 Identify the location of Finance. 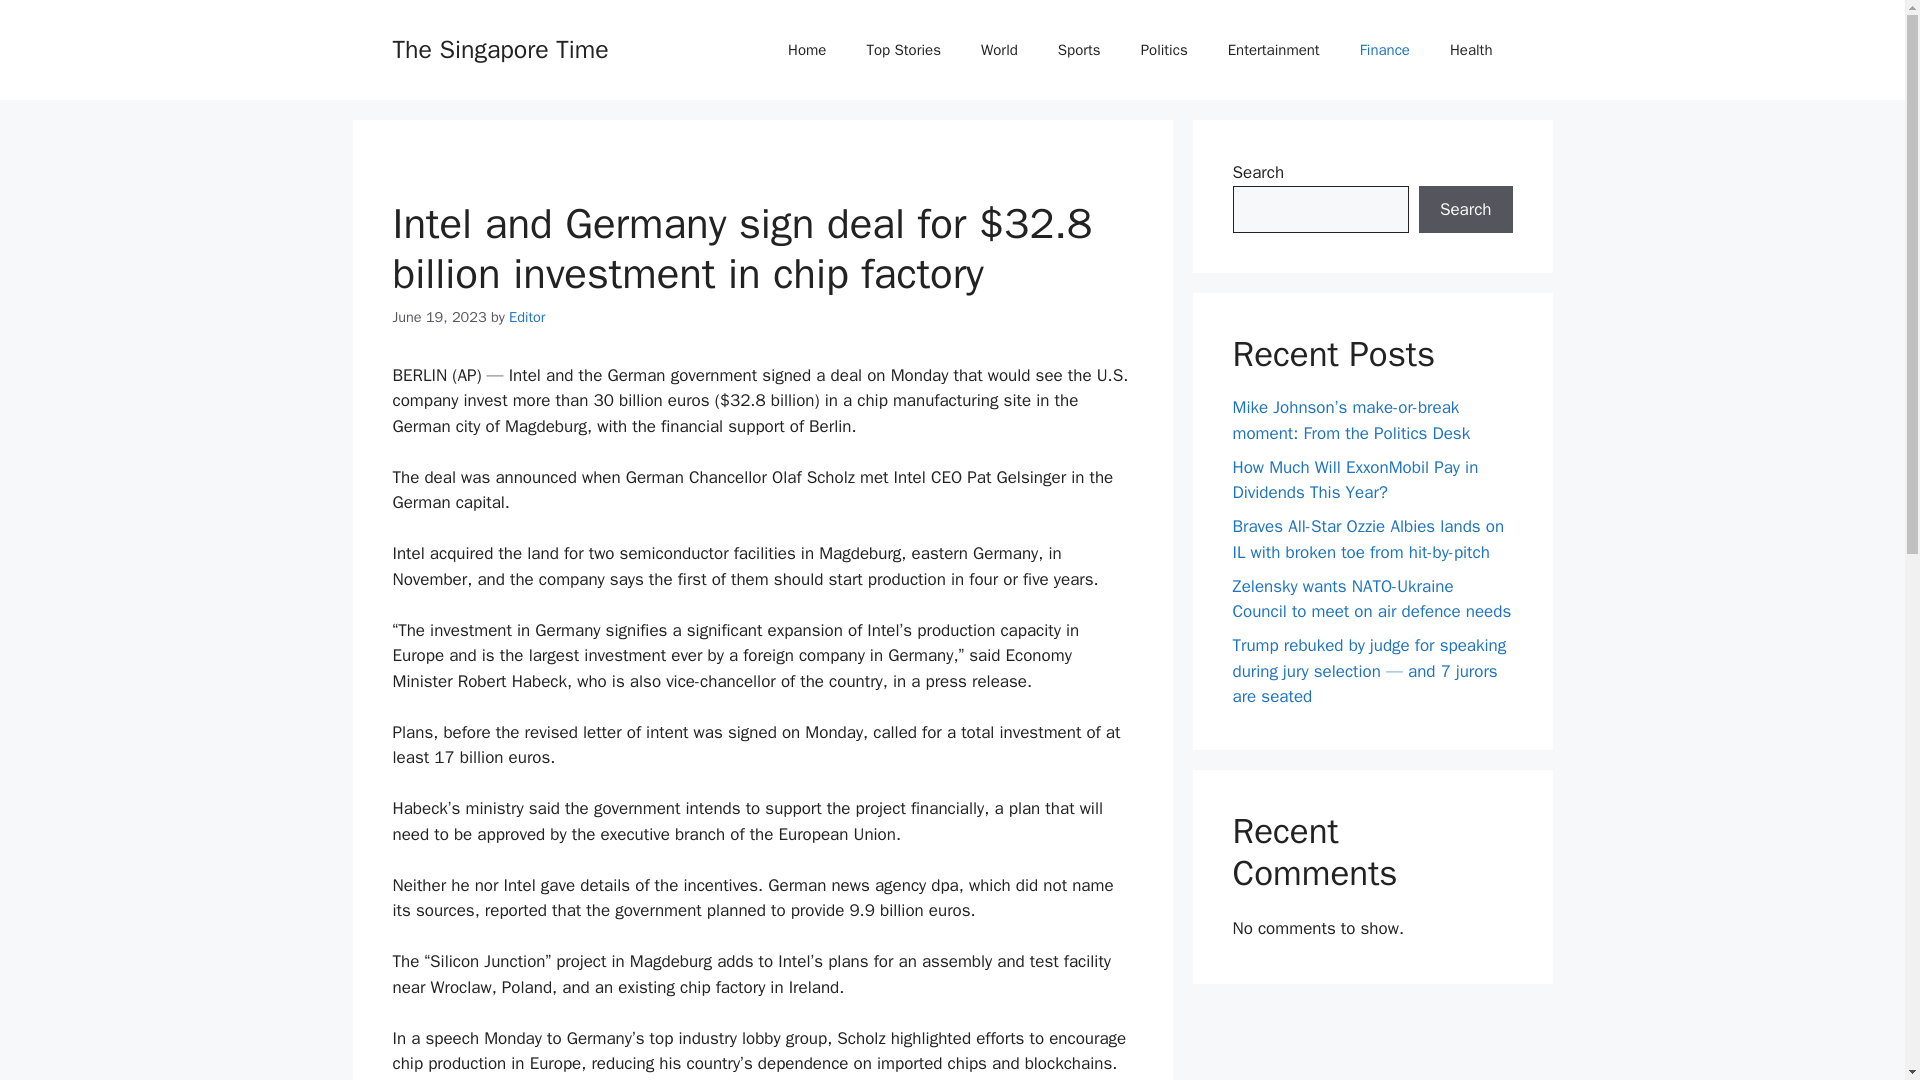
(1385, 50).